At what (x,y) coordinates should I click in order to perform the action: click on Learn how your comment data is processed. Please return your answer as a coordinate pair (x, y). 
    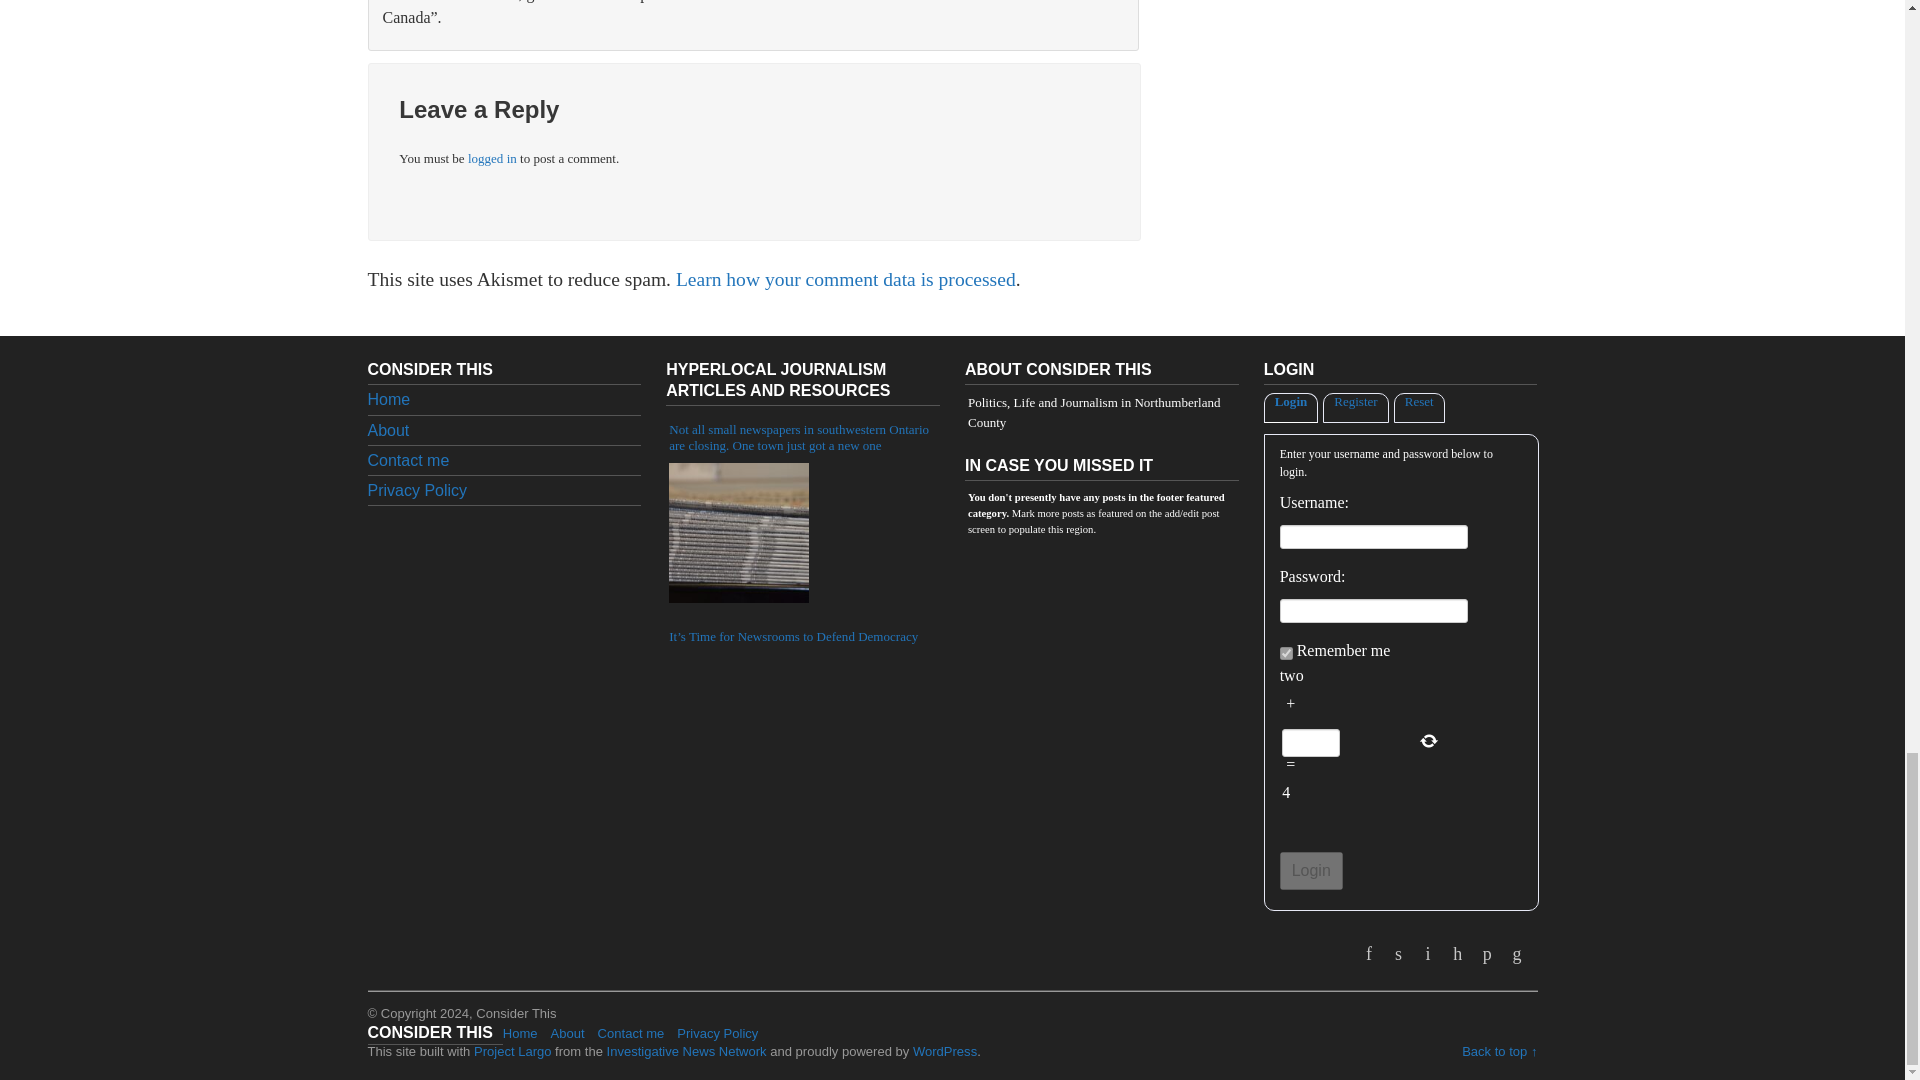
    Looking at the image, I should click on (845, 279).